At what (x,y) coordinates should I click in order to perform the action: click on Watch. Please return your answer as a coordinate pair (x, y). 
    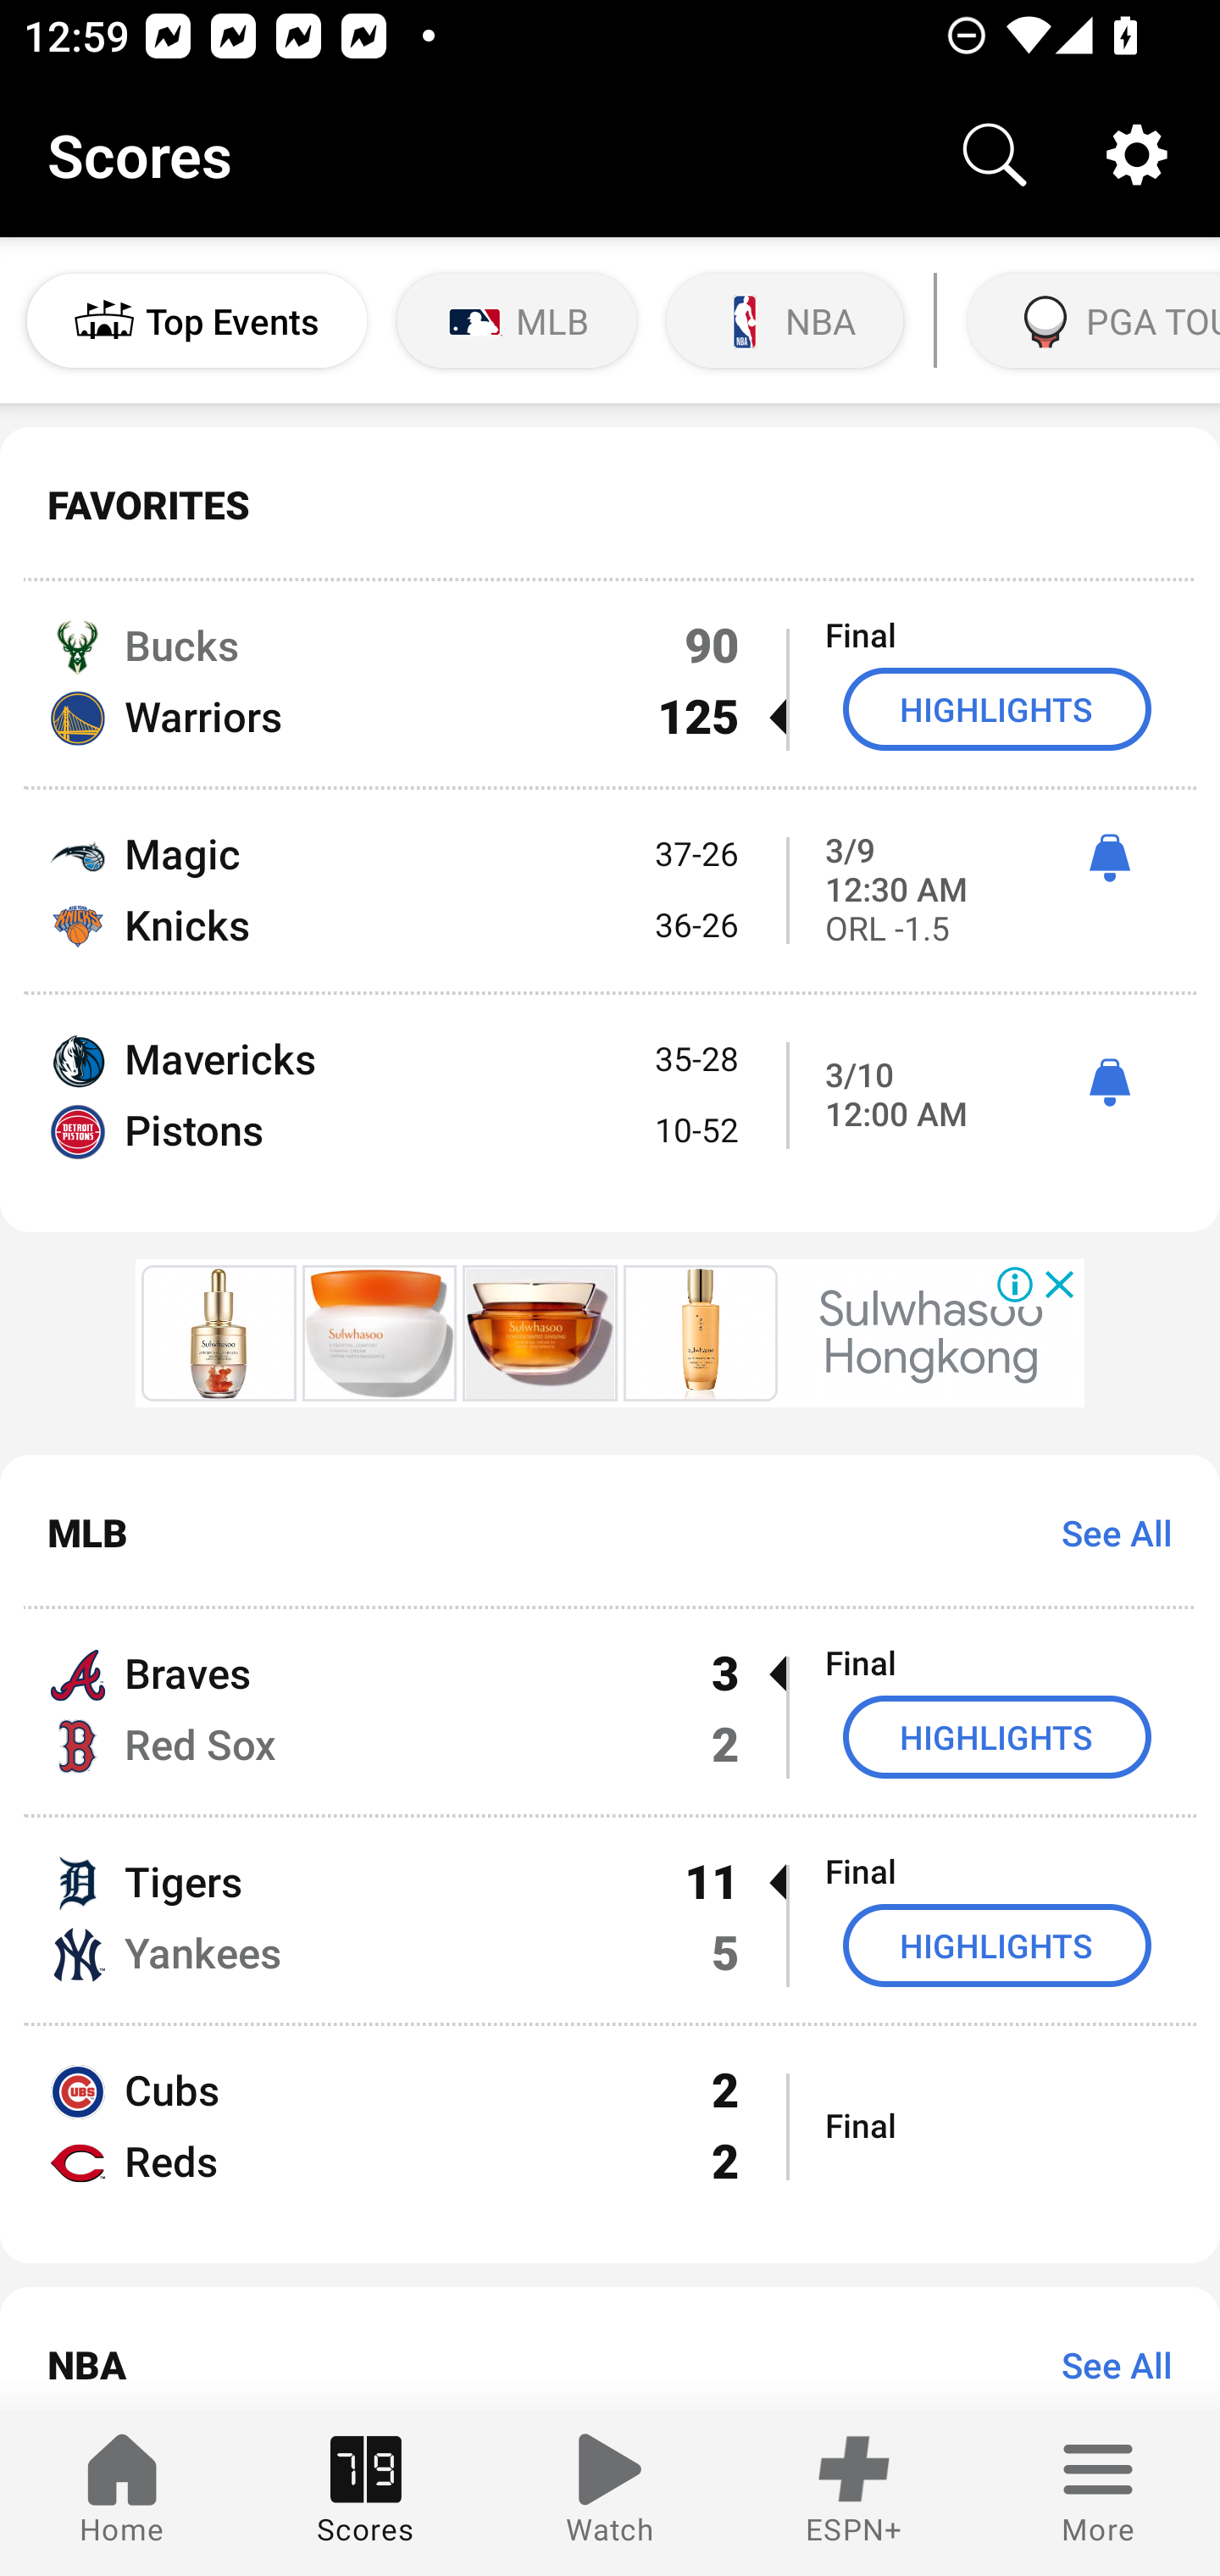
    Looking at the image, I should click on (610, 2493).